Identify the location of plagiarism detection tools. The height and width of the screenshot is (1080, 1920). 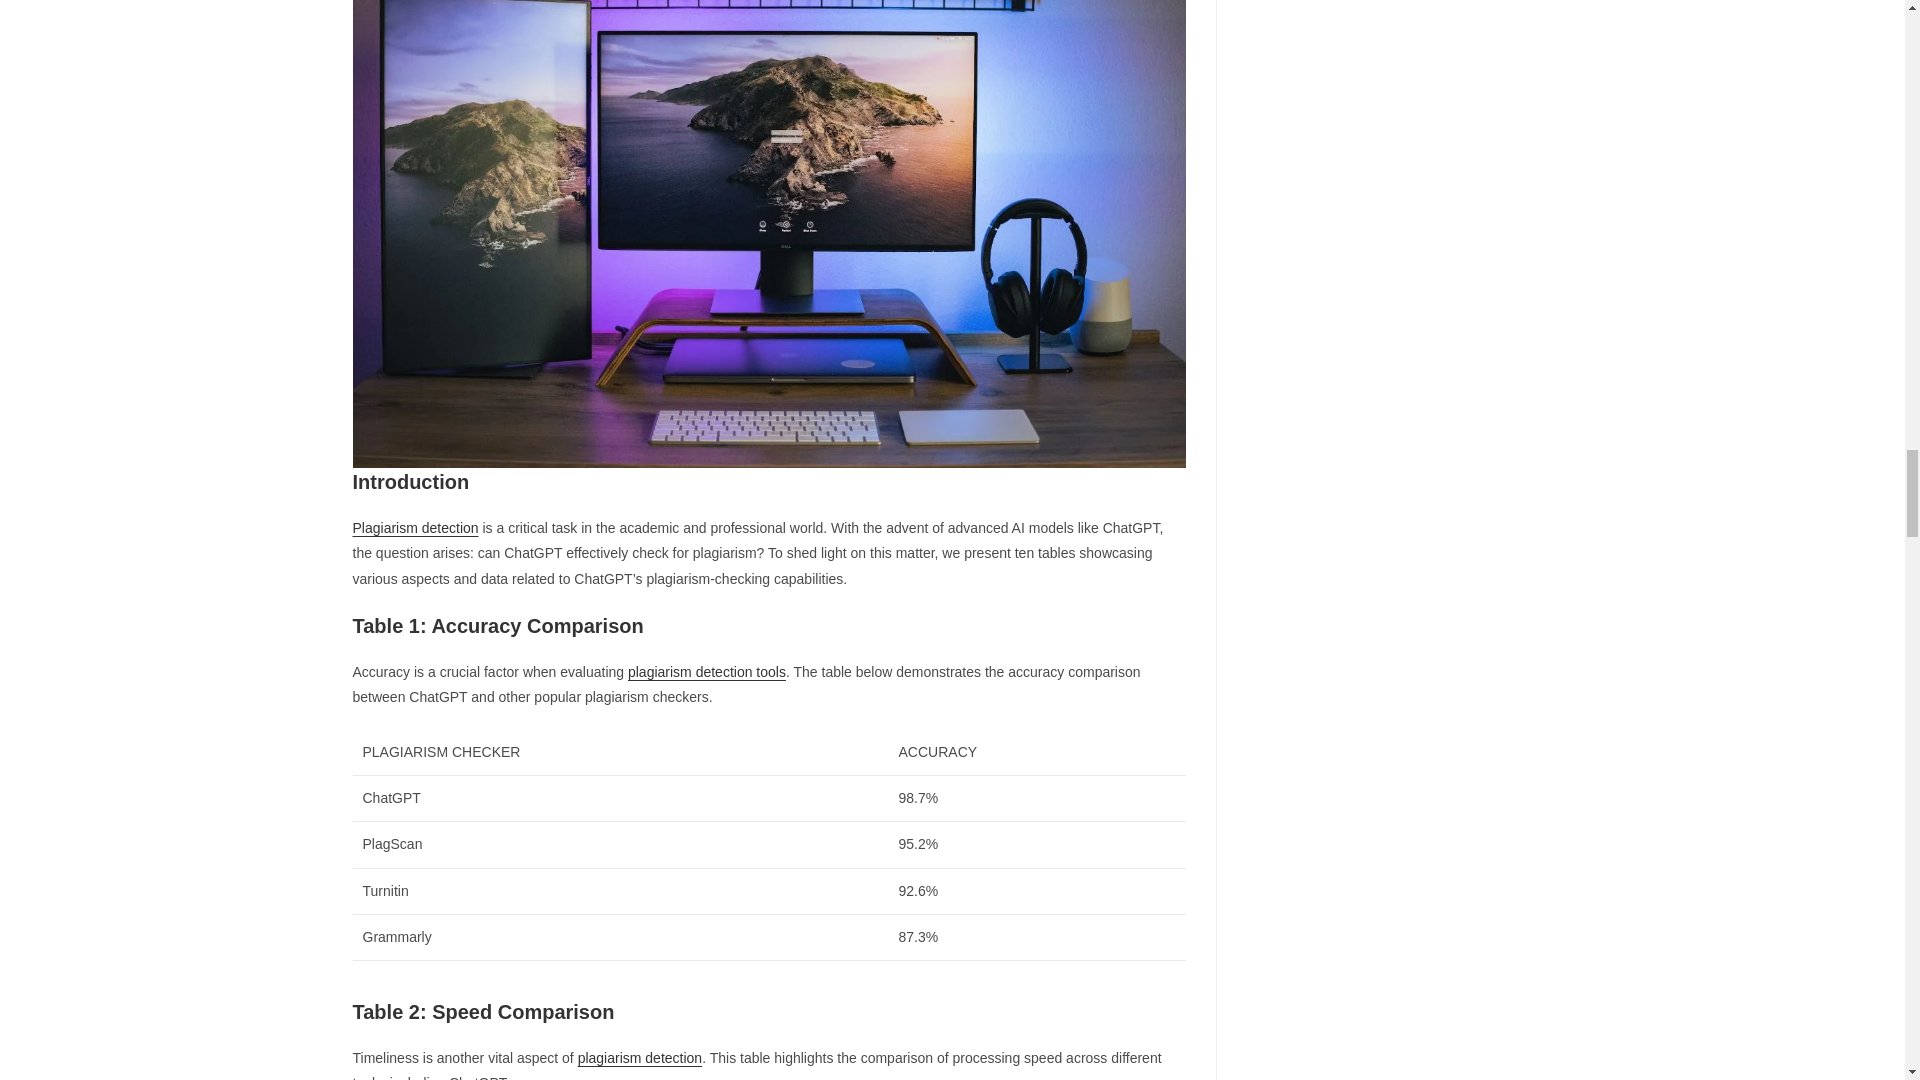
(706, 672).